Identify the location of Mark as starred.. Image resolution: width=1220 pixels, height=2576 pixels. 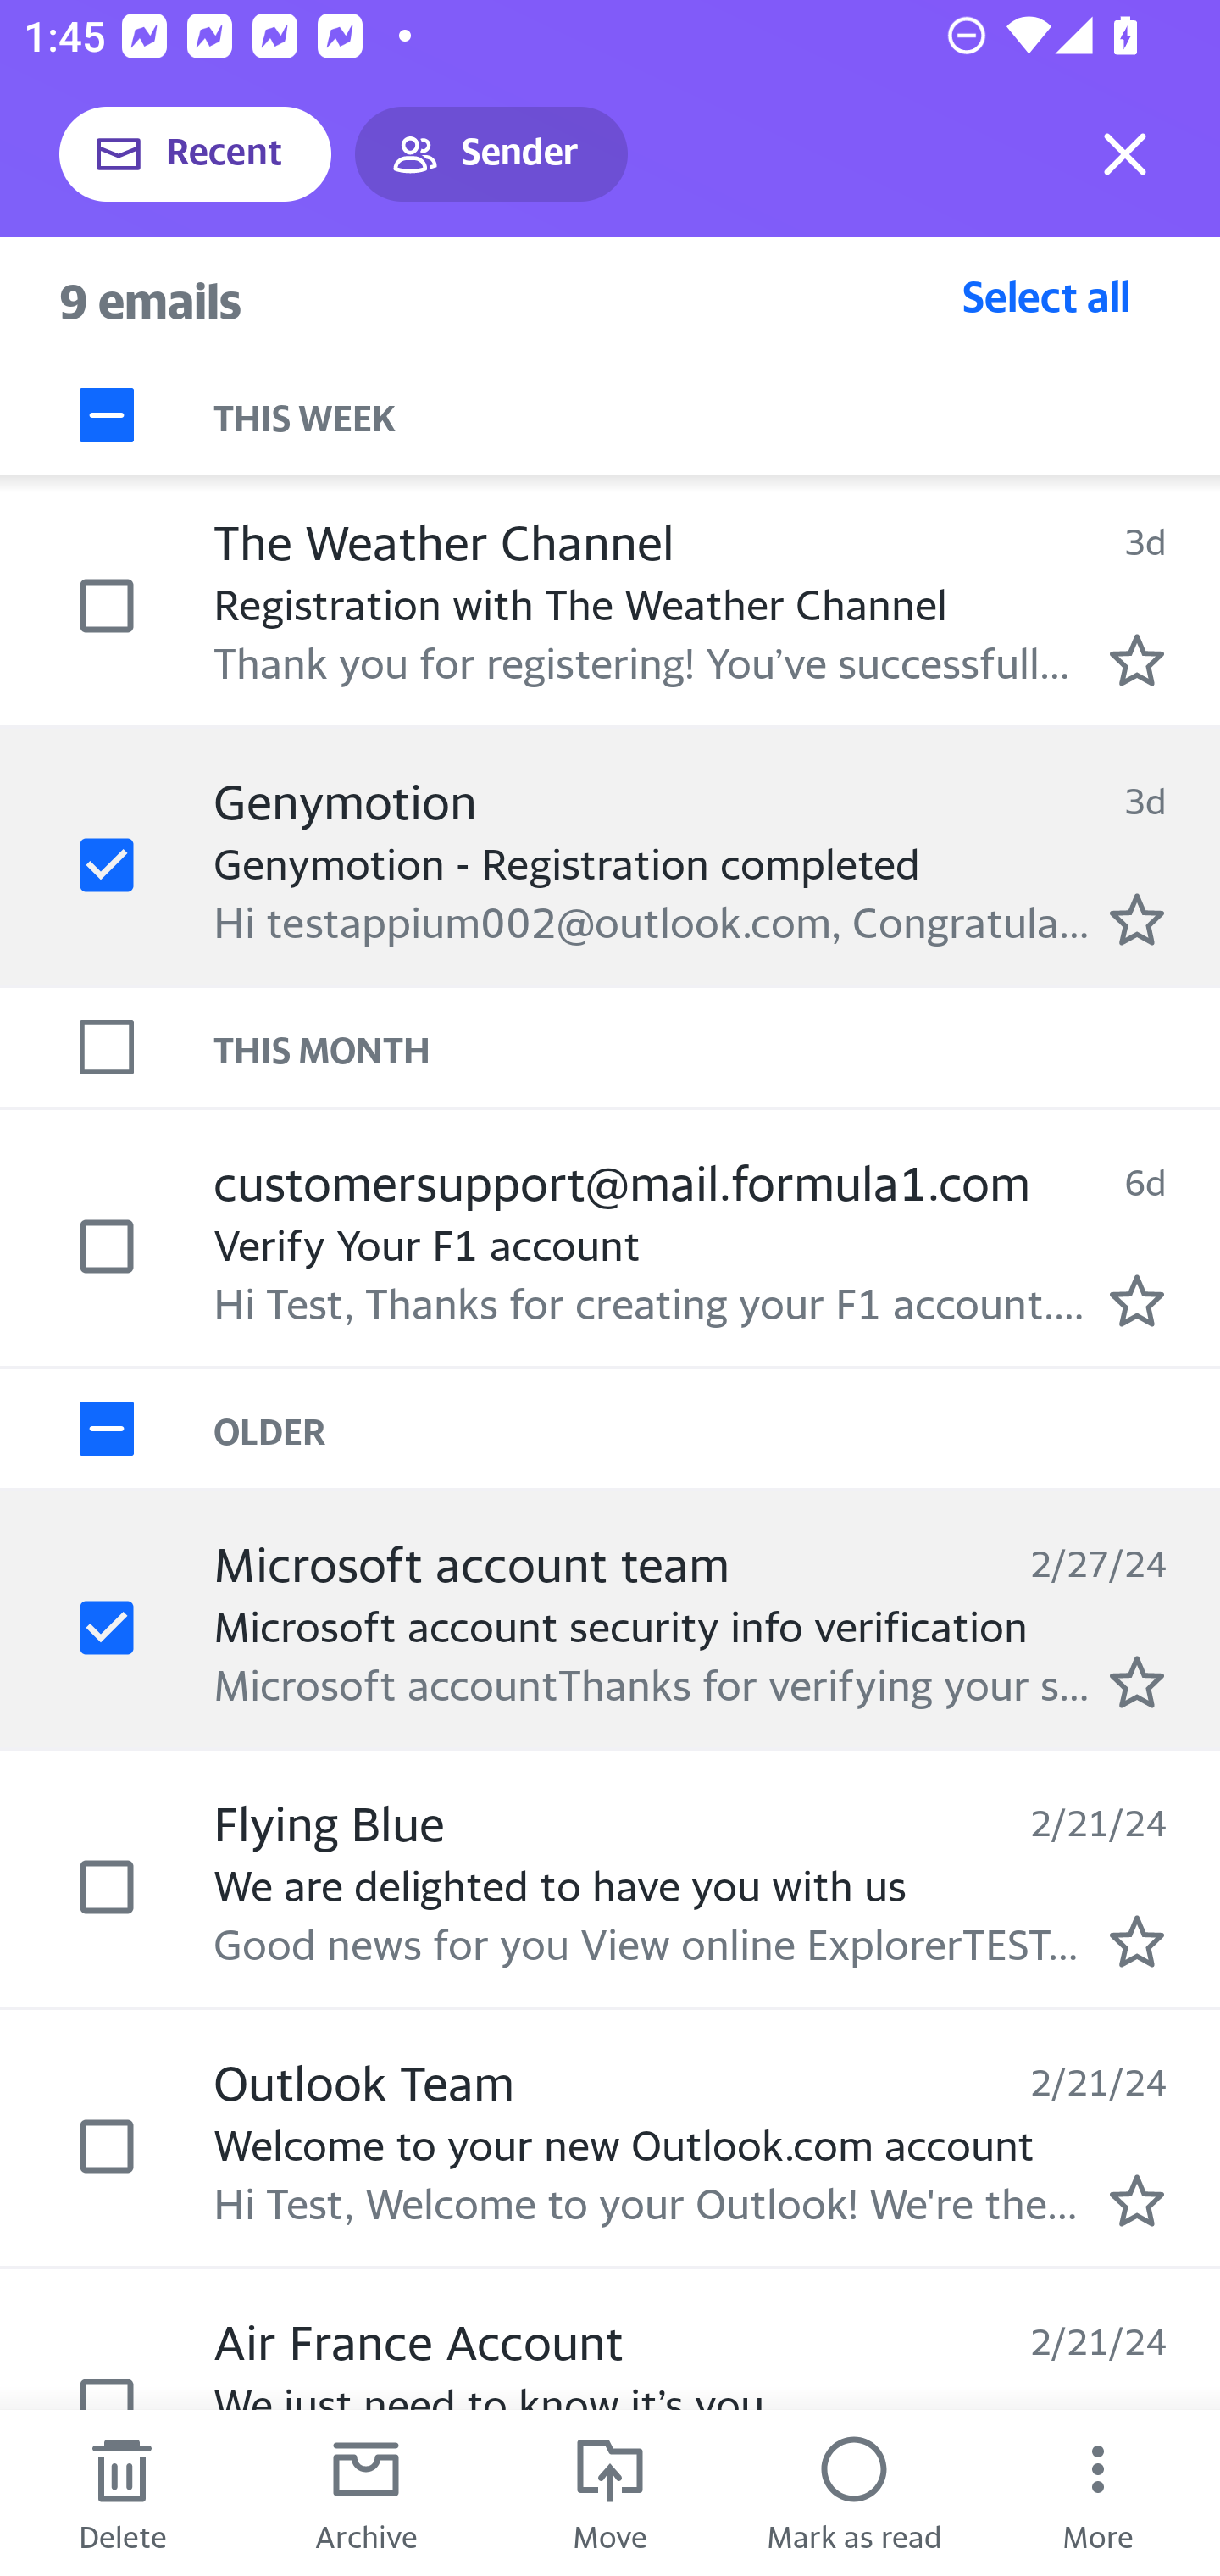
(1137, 1680).